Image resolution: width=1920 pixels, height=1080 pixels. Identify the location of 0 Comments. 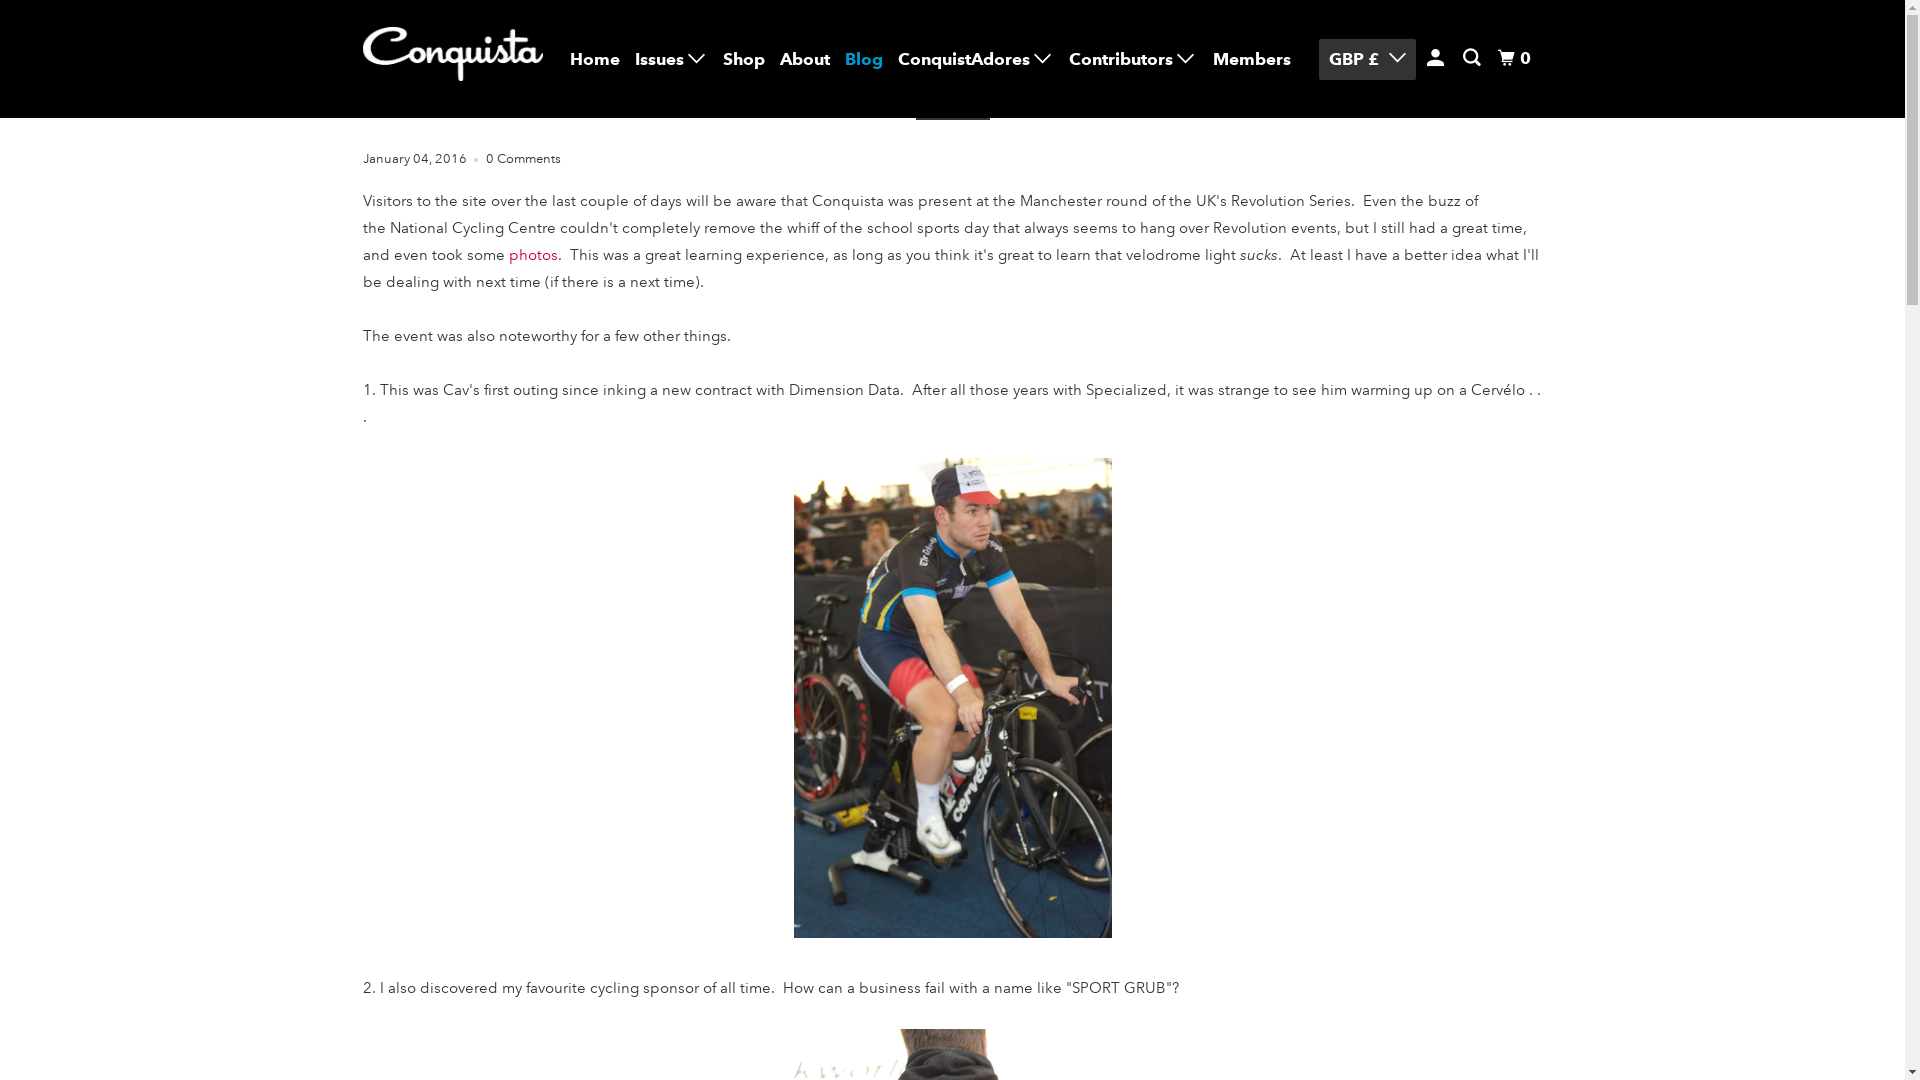
(524, 159).